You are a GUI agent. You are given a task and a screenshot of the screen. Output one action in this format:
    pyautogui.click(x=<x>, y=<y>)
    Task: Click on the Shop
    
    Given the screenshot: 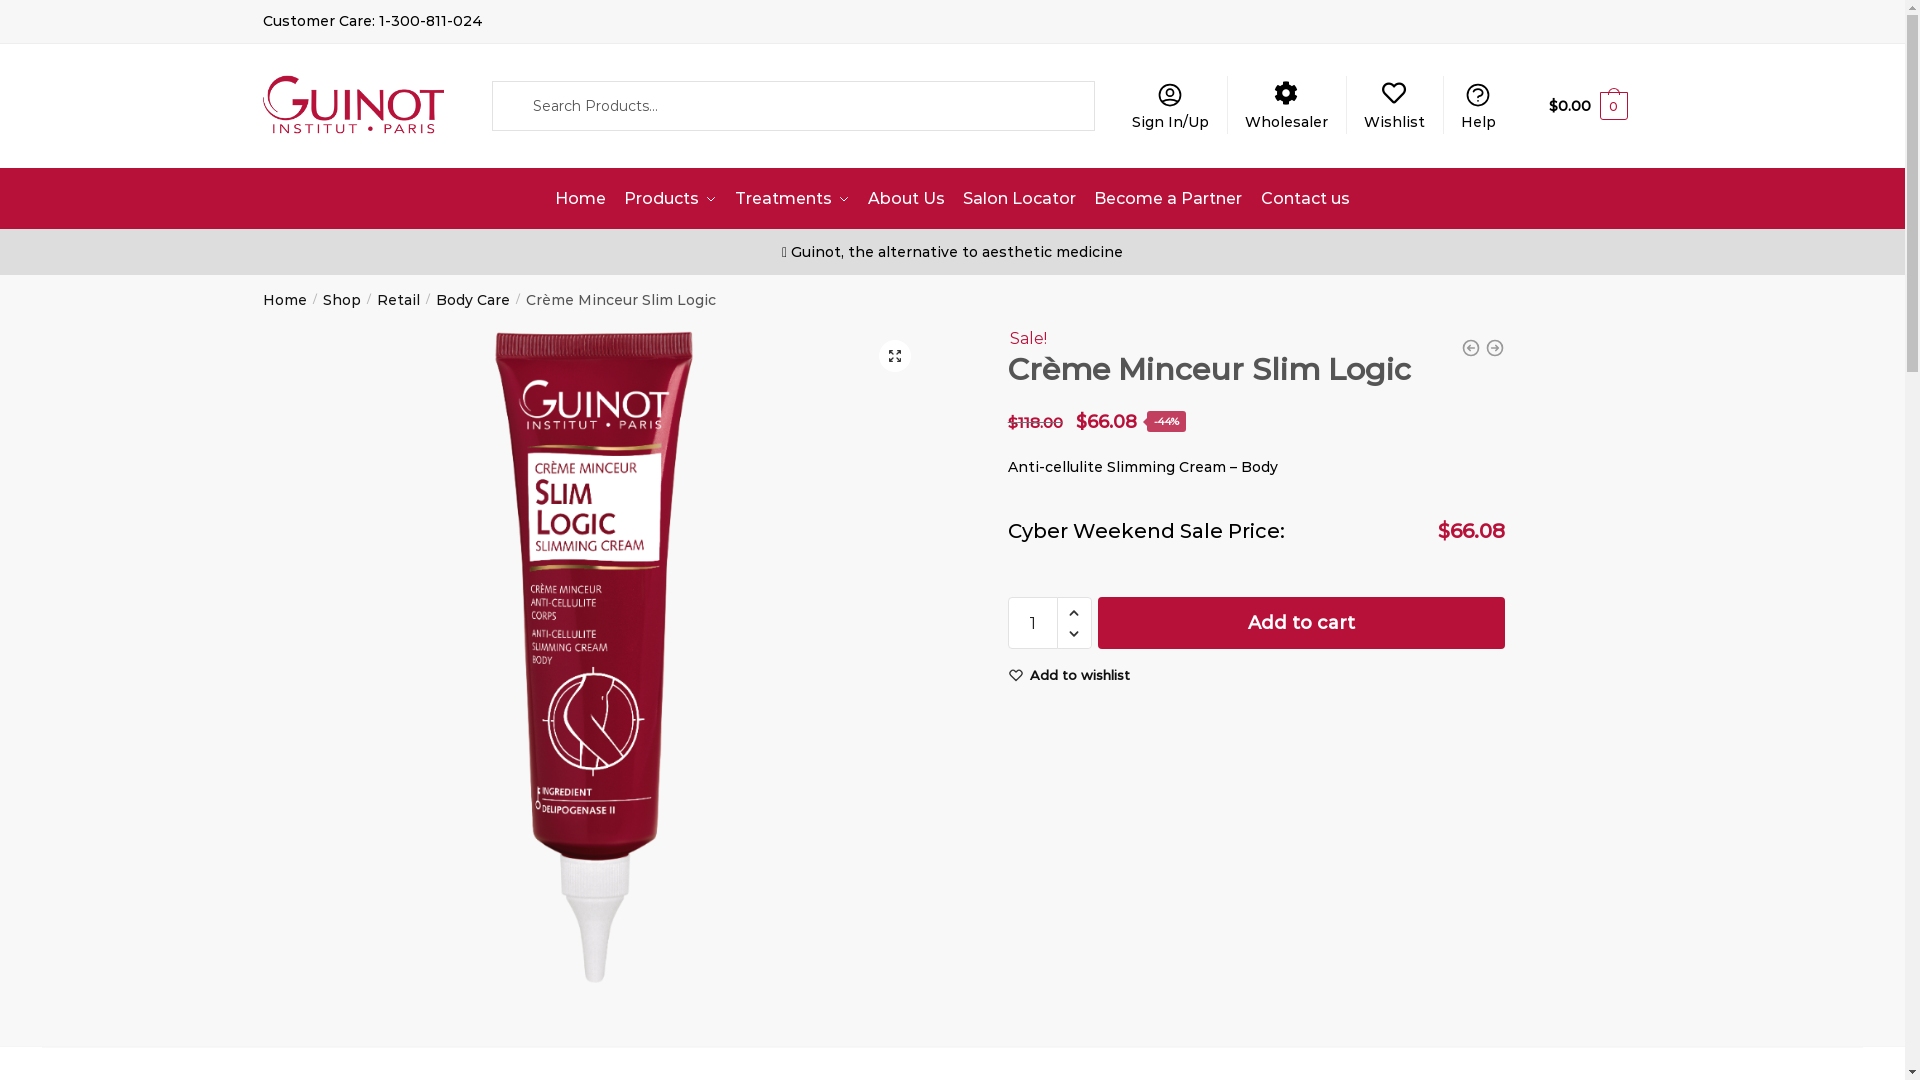 What is the action you would take?
    pyautogui.click(x=342, y=300)
    